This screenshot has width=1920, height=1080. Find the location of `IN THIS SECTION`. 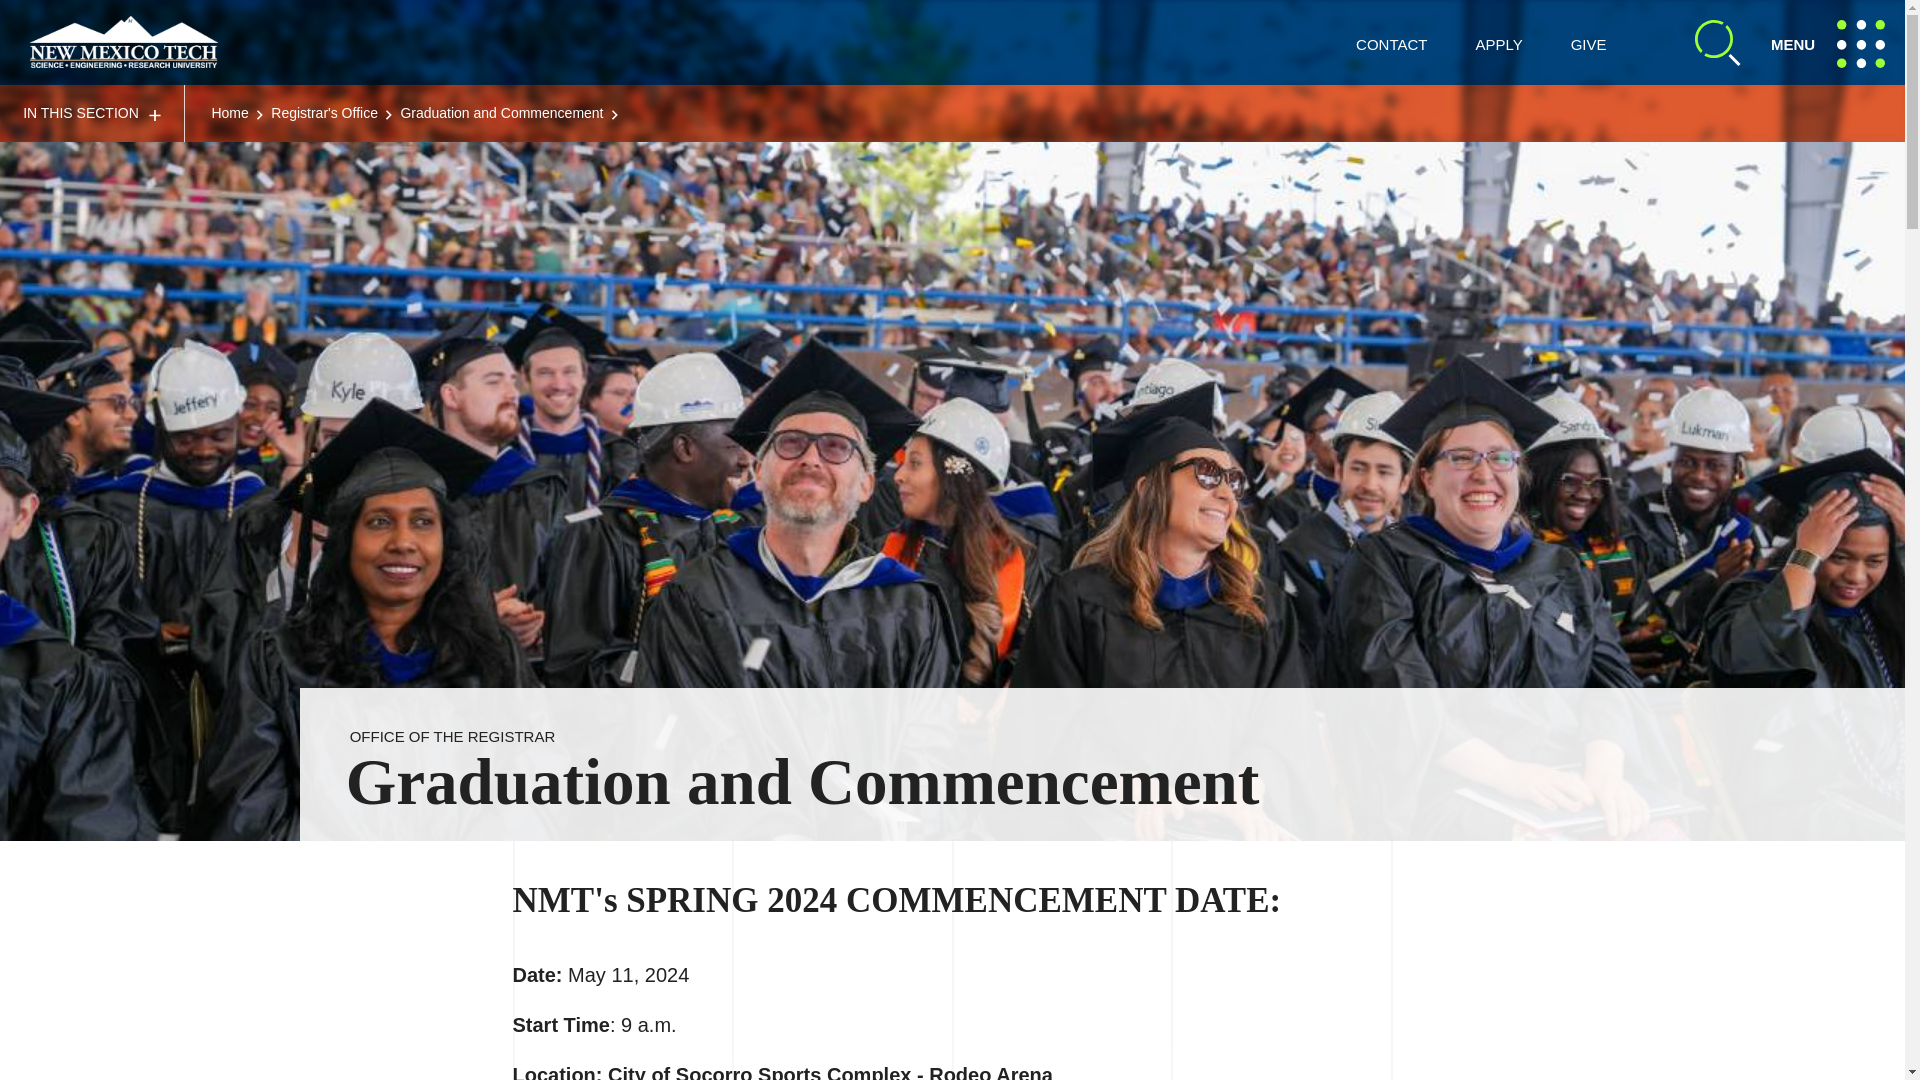

IN THIS SECTION is located at coordinates (92, 113).